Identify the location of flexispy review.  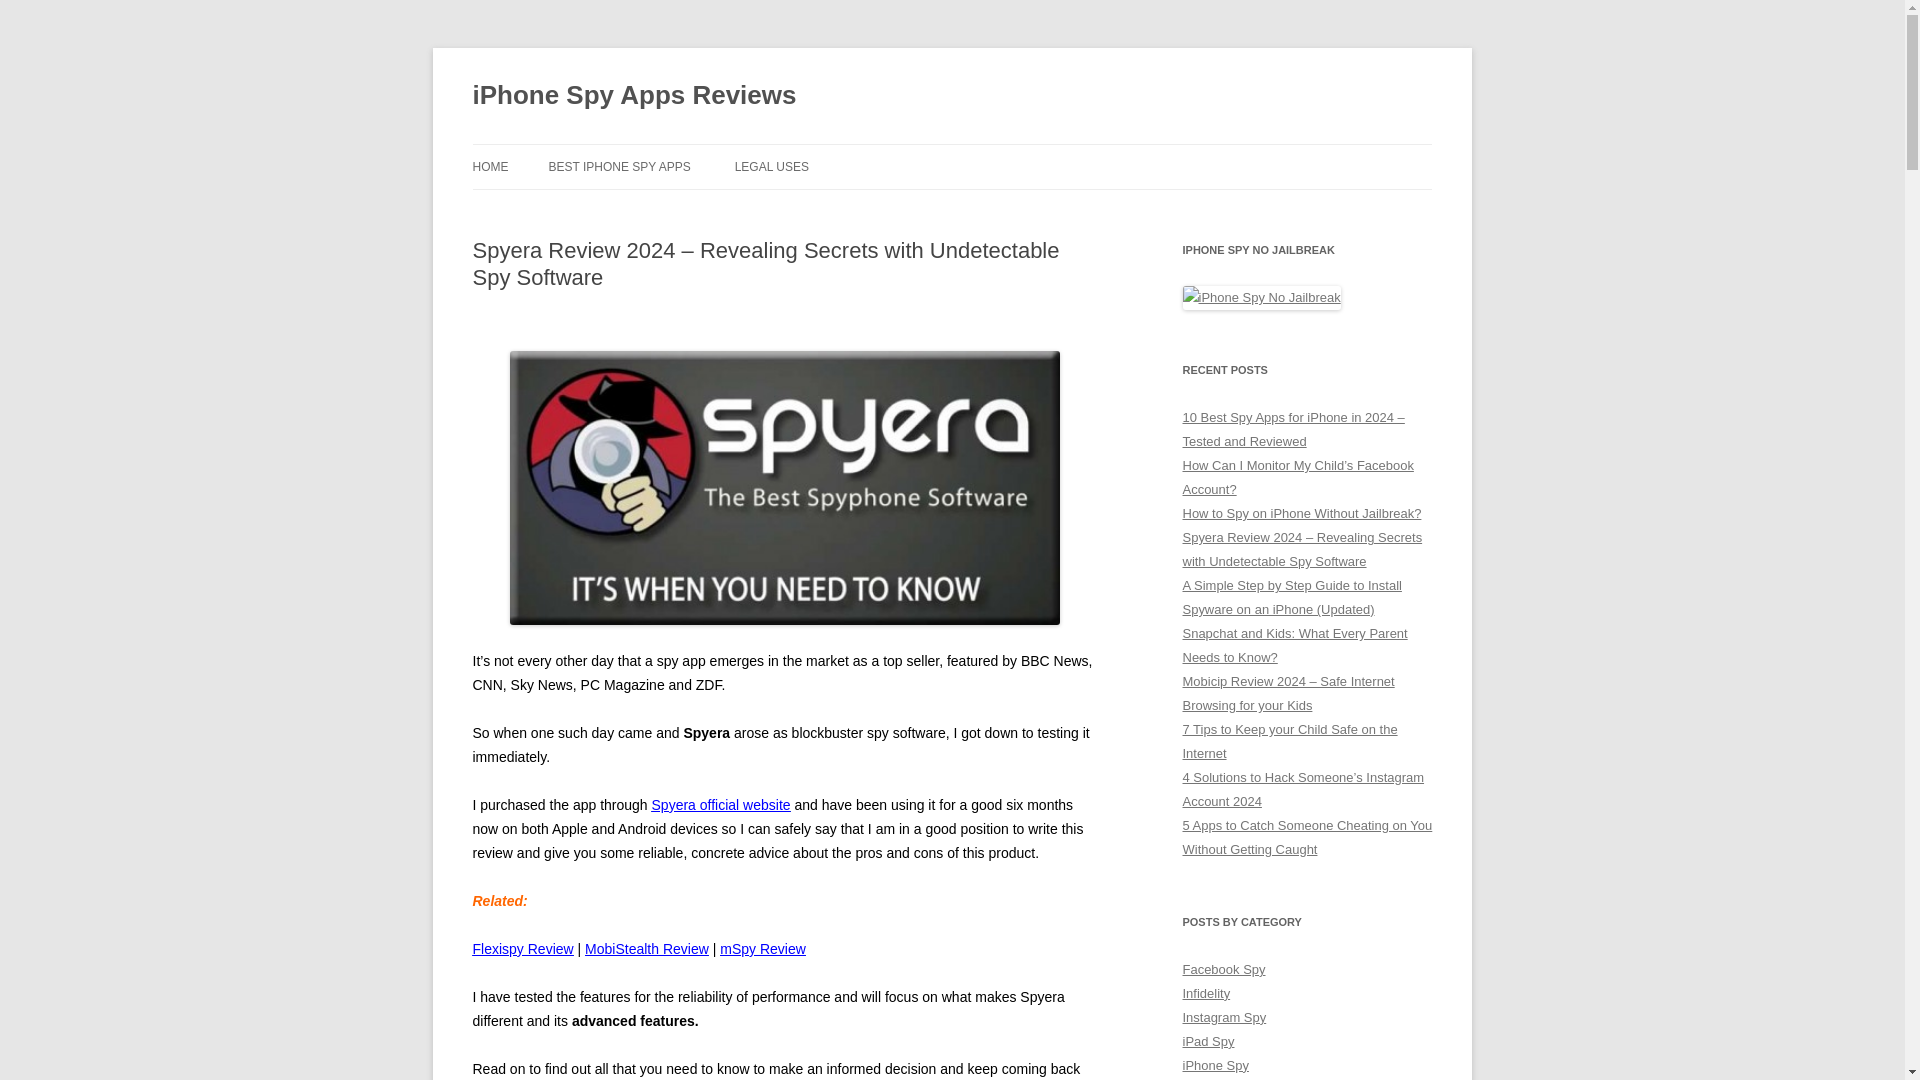
(522, 948).